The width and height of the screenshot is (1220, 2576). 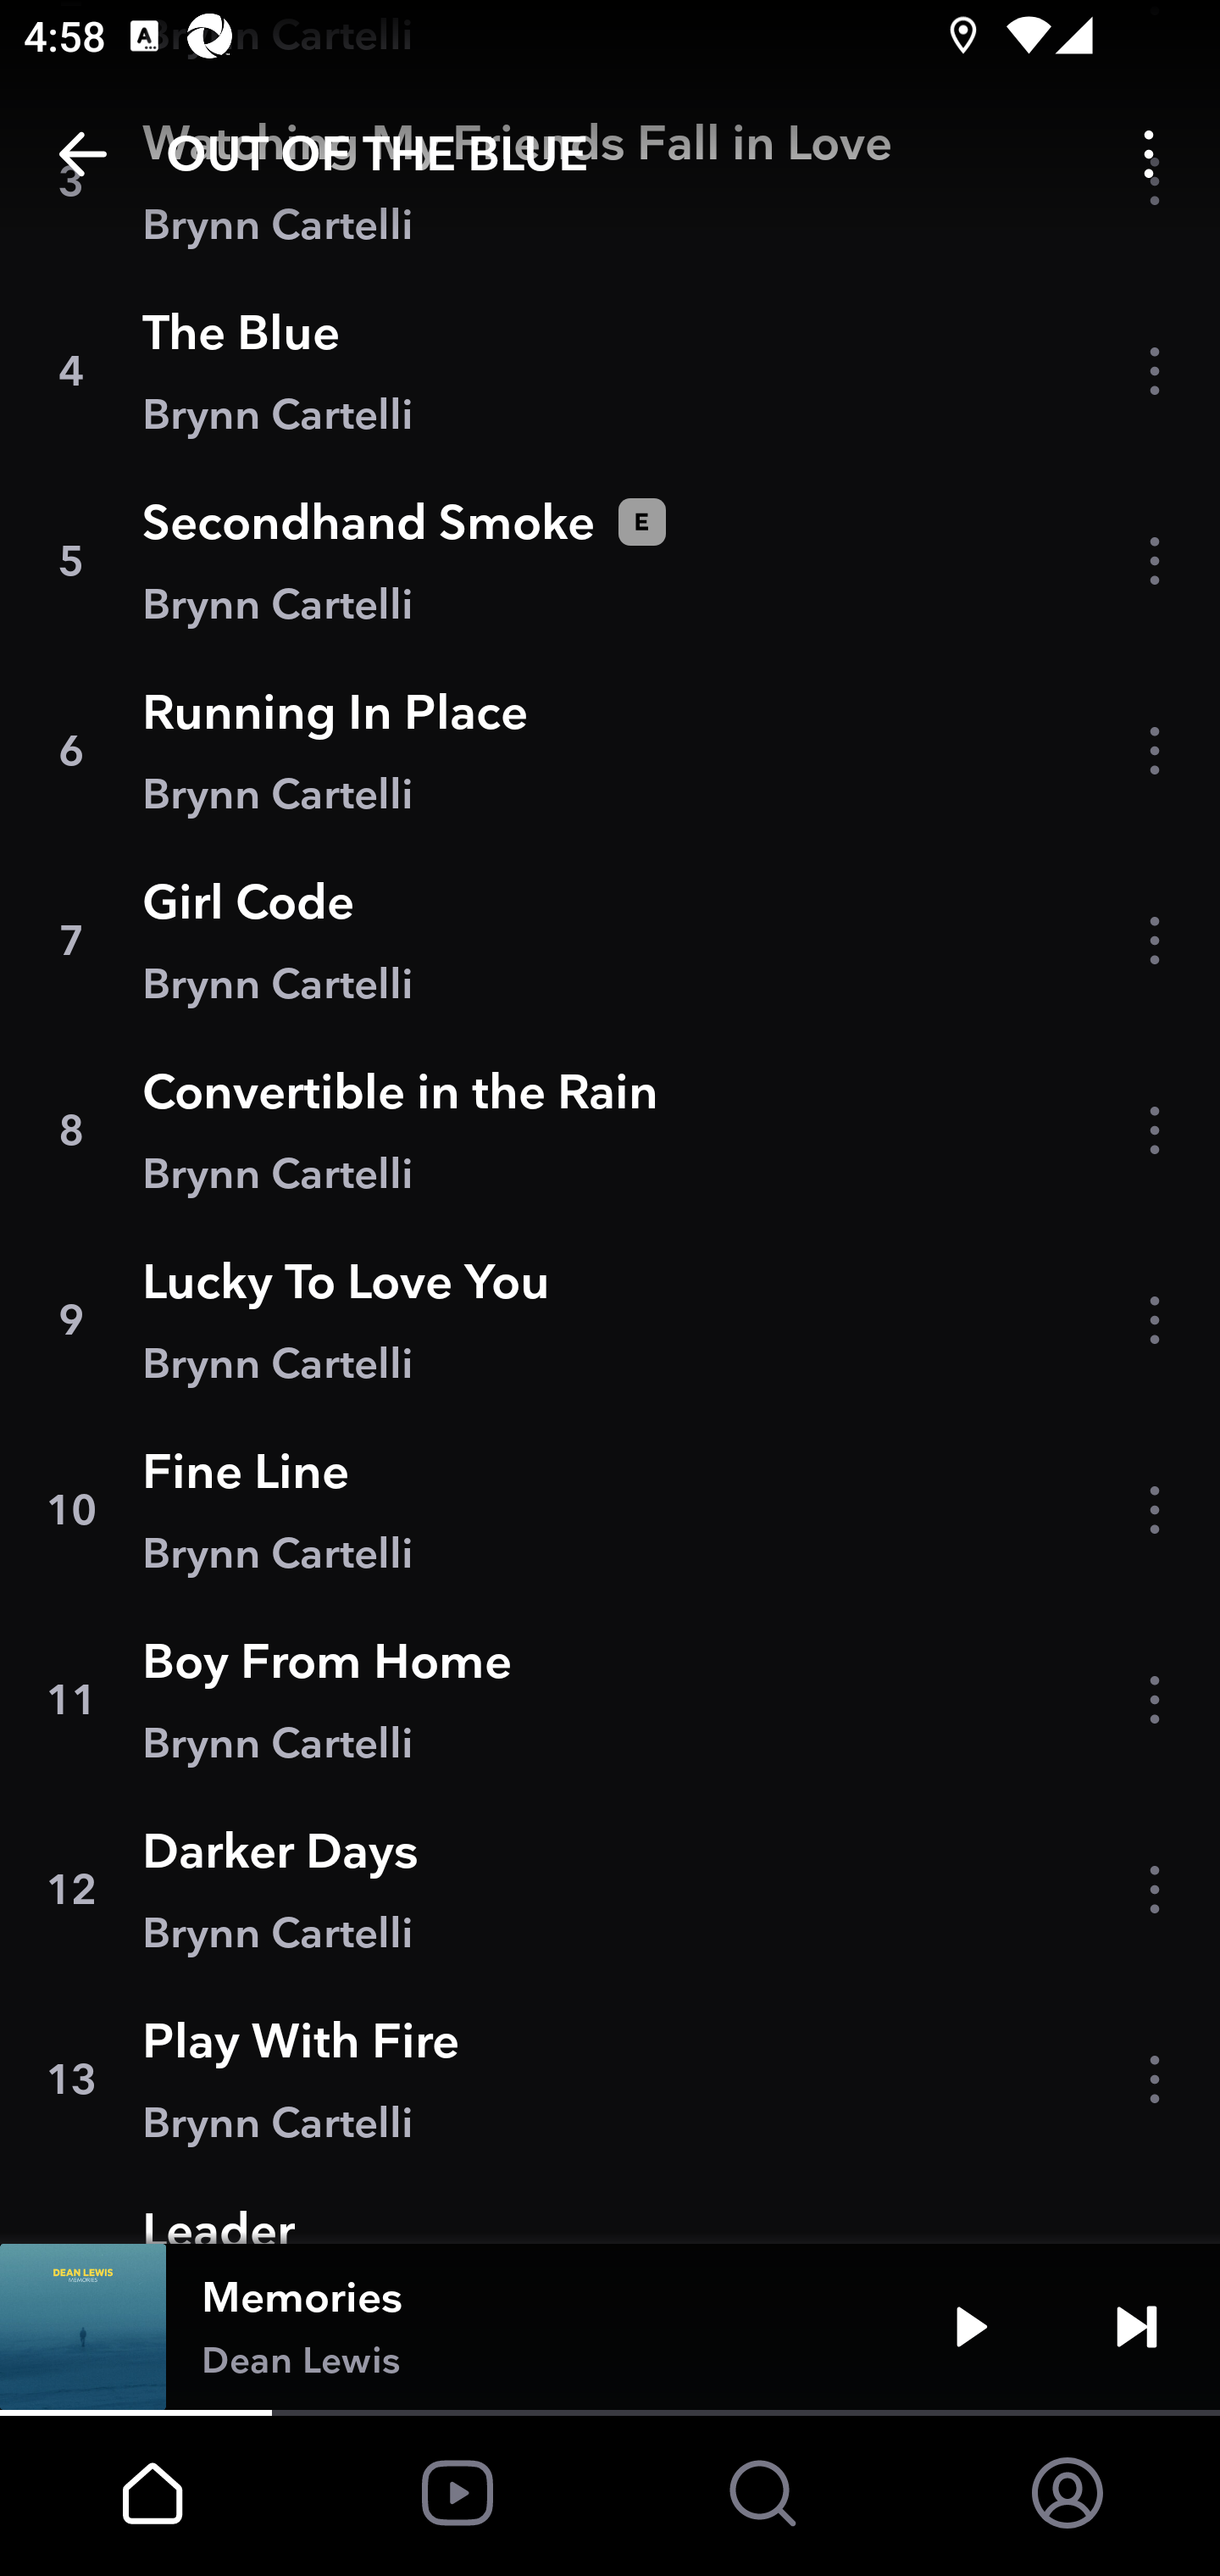 I want to click on 9 Lucky To Love You Brynn Cartelli, so click(x=610, y=1320).